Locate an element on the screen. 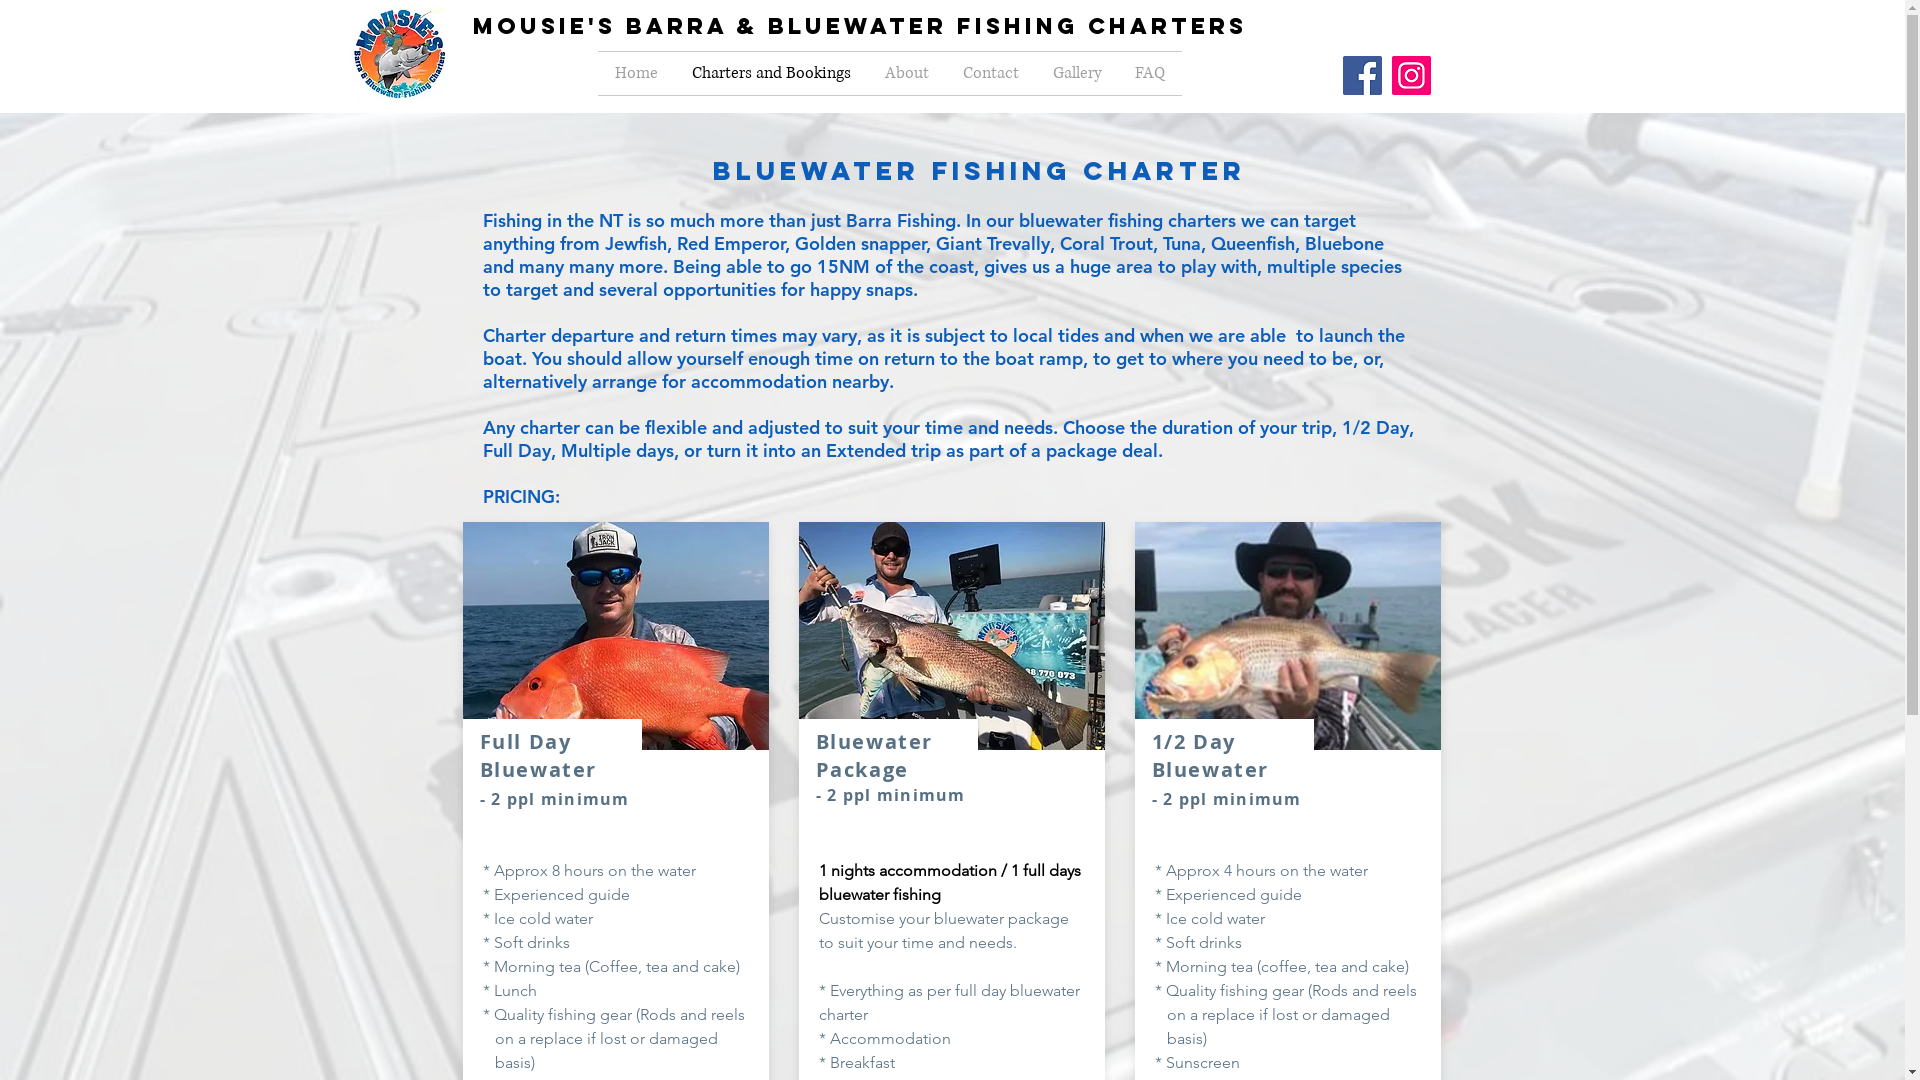  Gallery is located at coordinates (1078, 74).